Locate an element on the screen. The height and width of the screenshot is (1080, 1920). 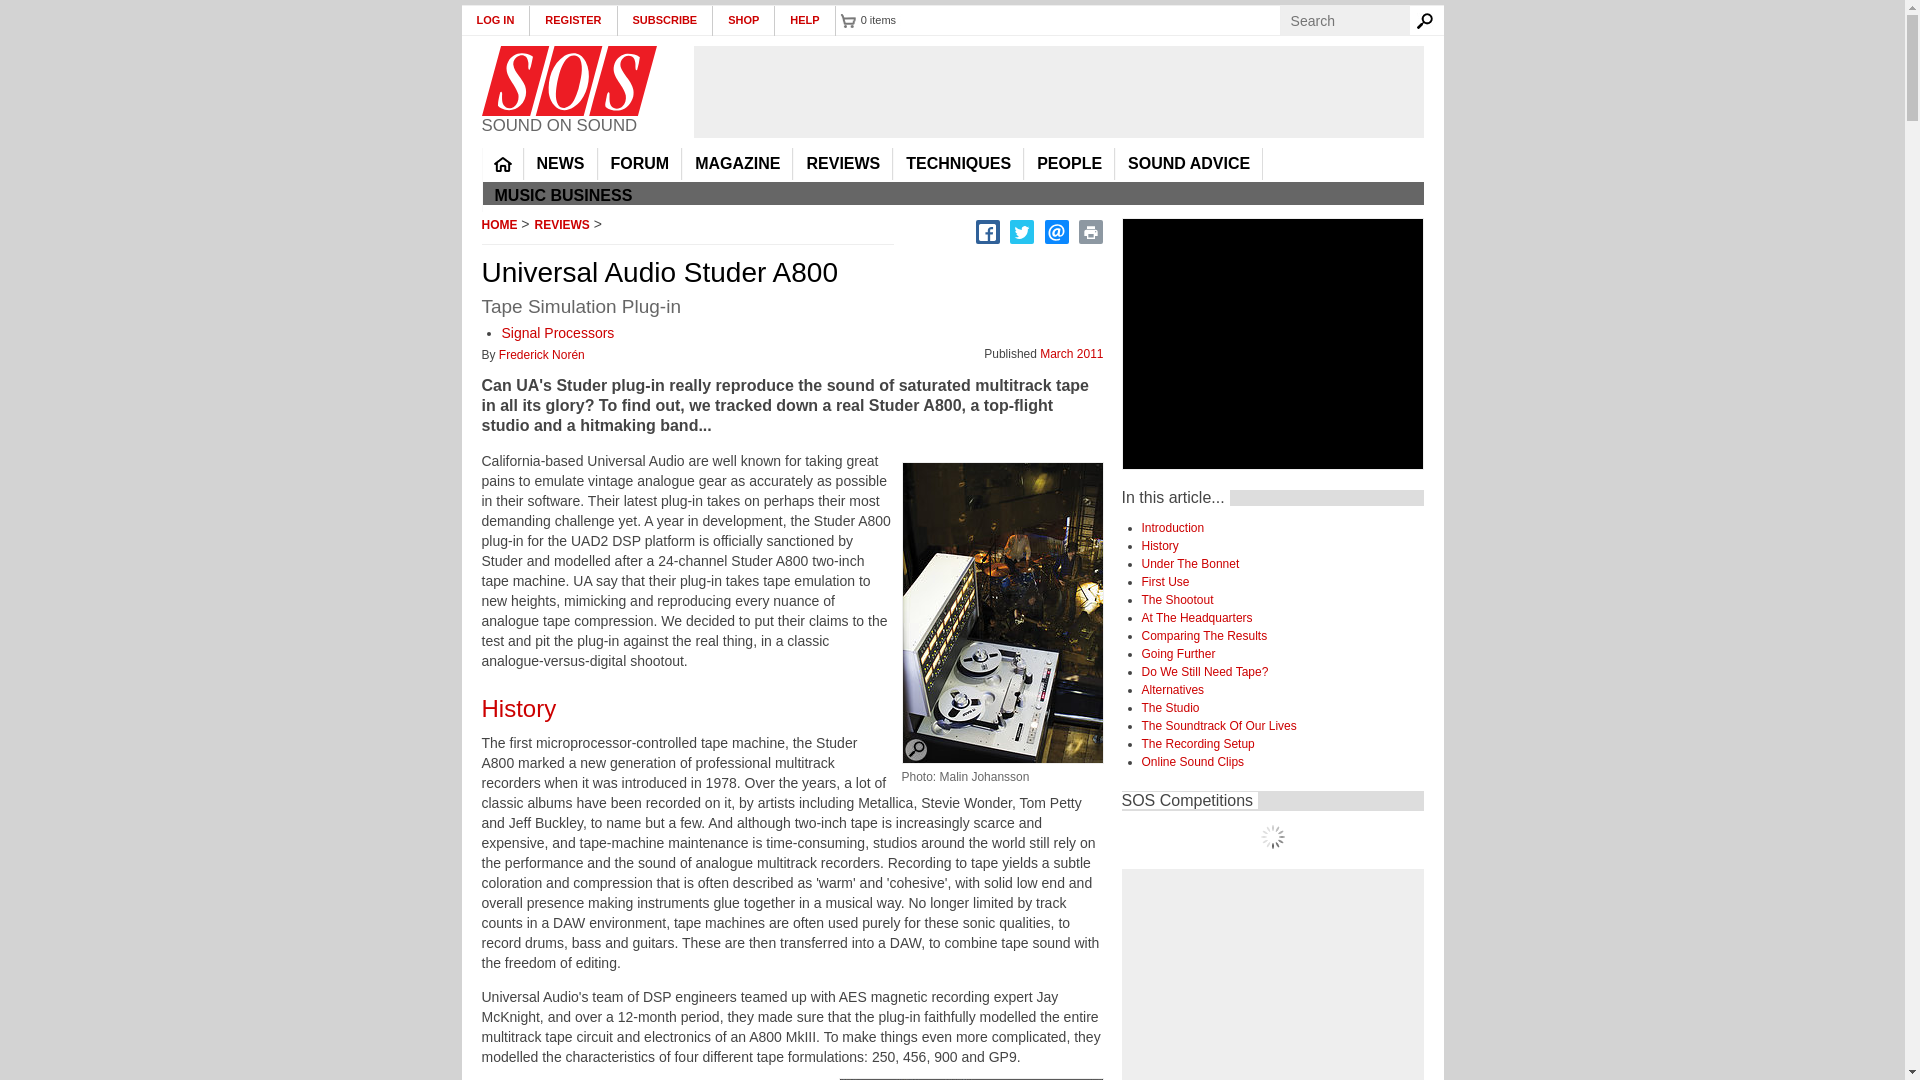
SUBSCRIBE is located at coordinates (666, 20).